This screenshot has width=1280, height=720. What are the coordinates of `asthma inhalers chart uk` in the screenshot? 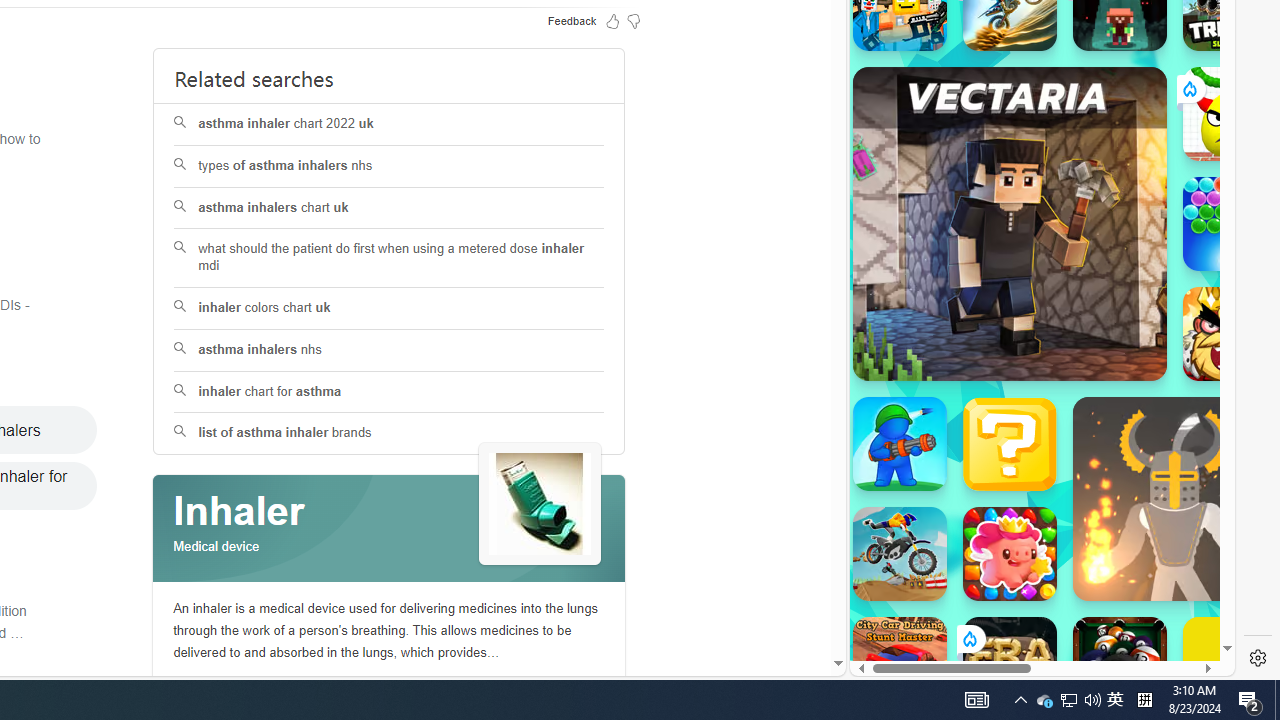 It's located at (390, 208).